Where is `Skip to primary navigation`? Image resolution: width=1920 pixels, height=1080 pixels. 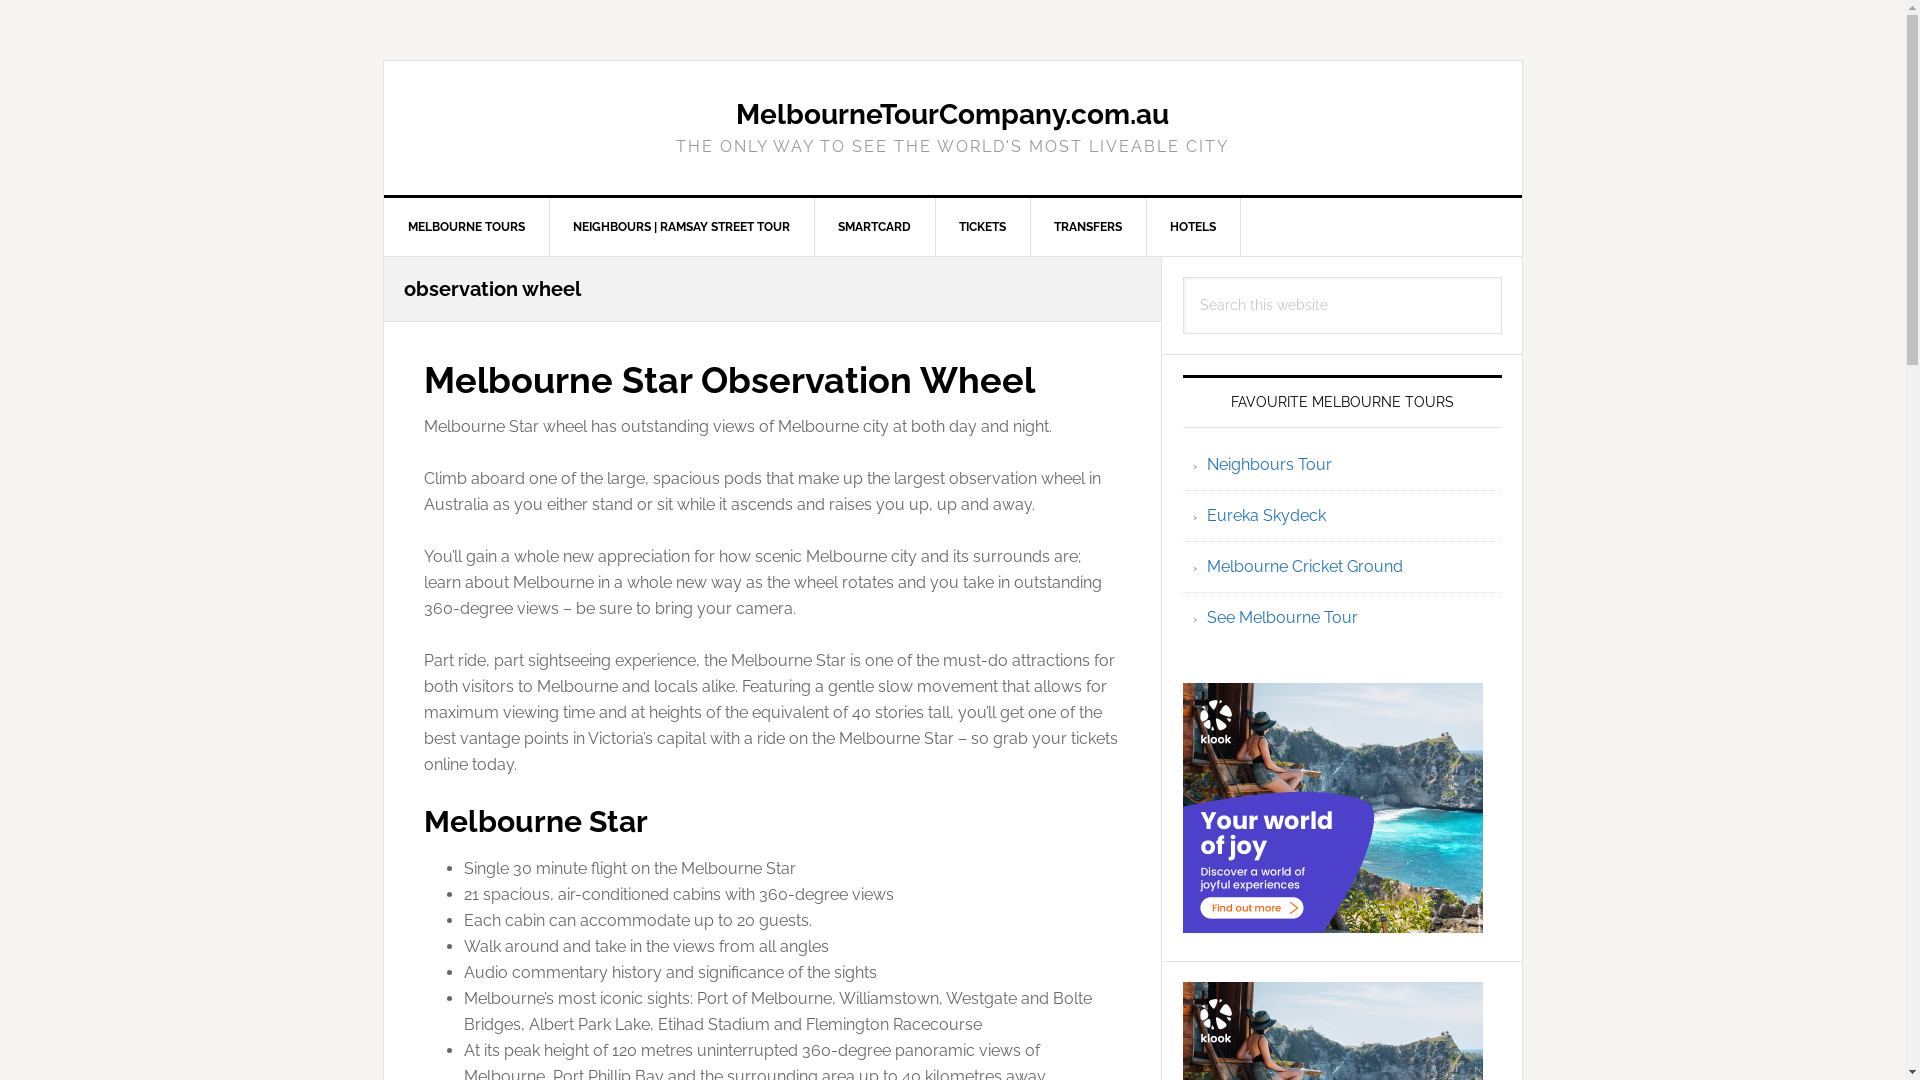
Skip to primary navigation is located at coordinates (0, 0).